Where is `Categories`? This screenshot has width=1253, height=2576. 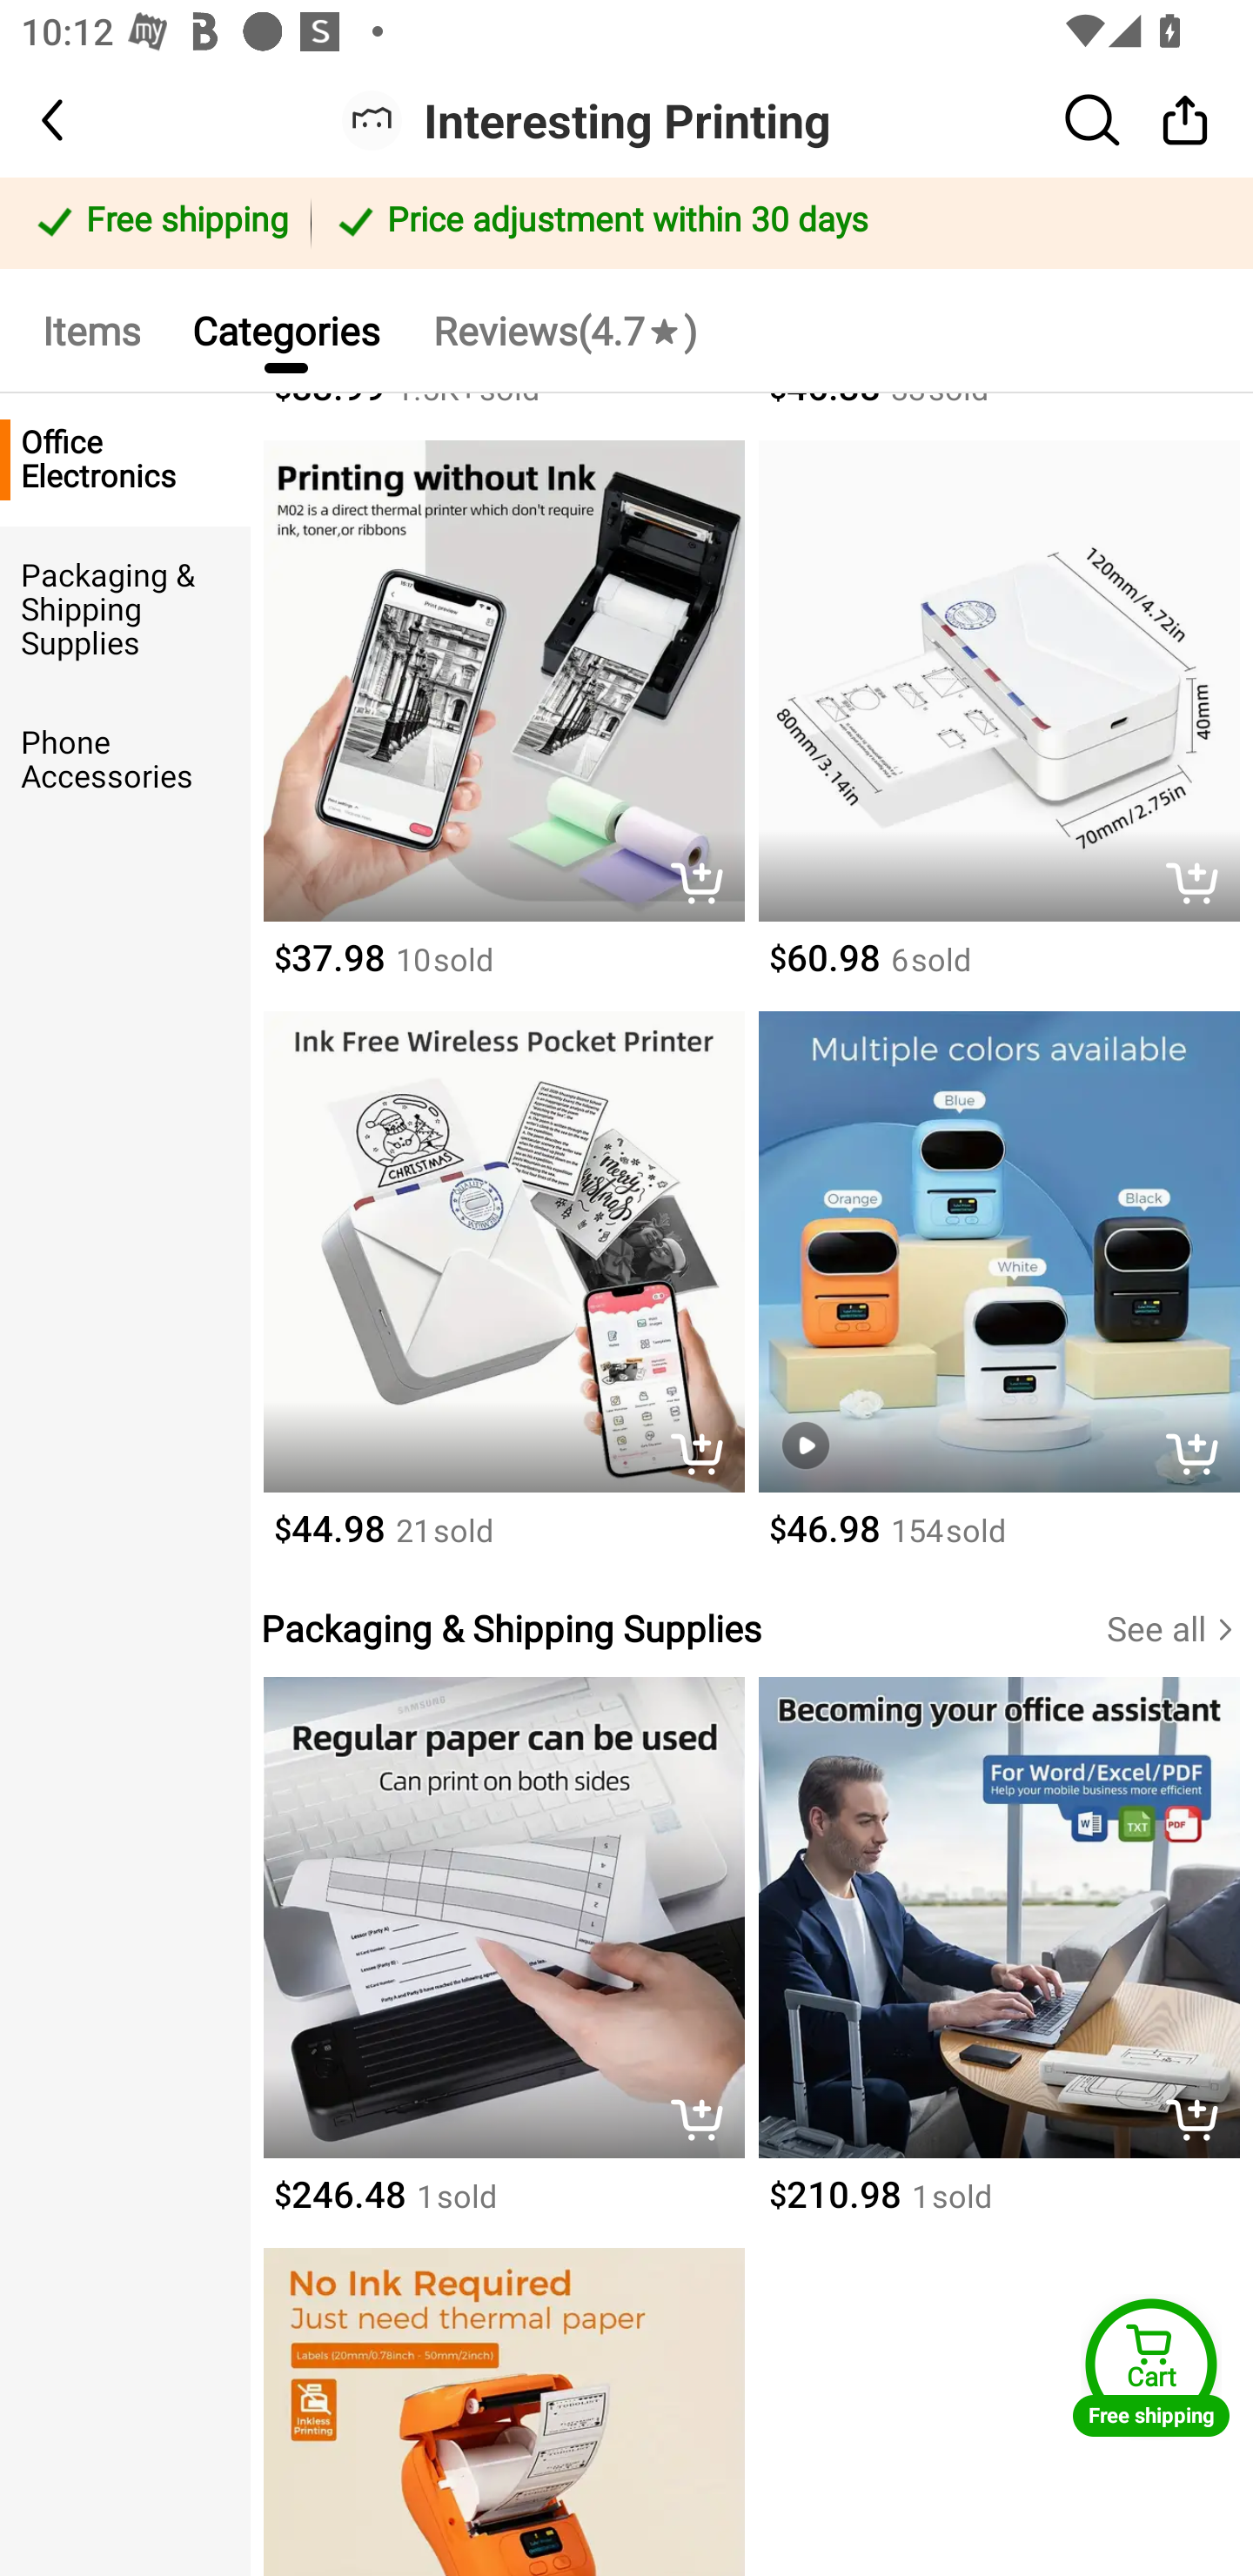
Categories is located at coordinates (285, 329).